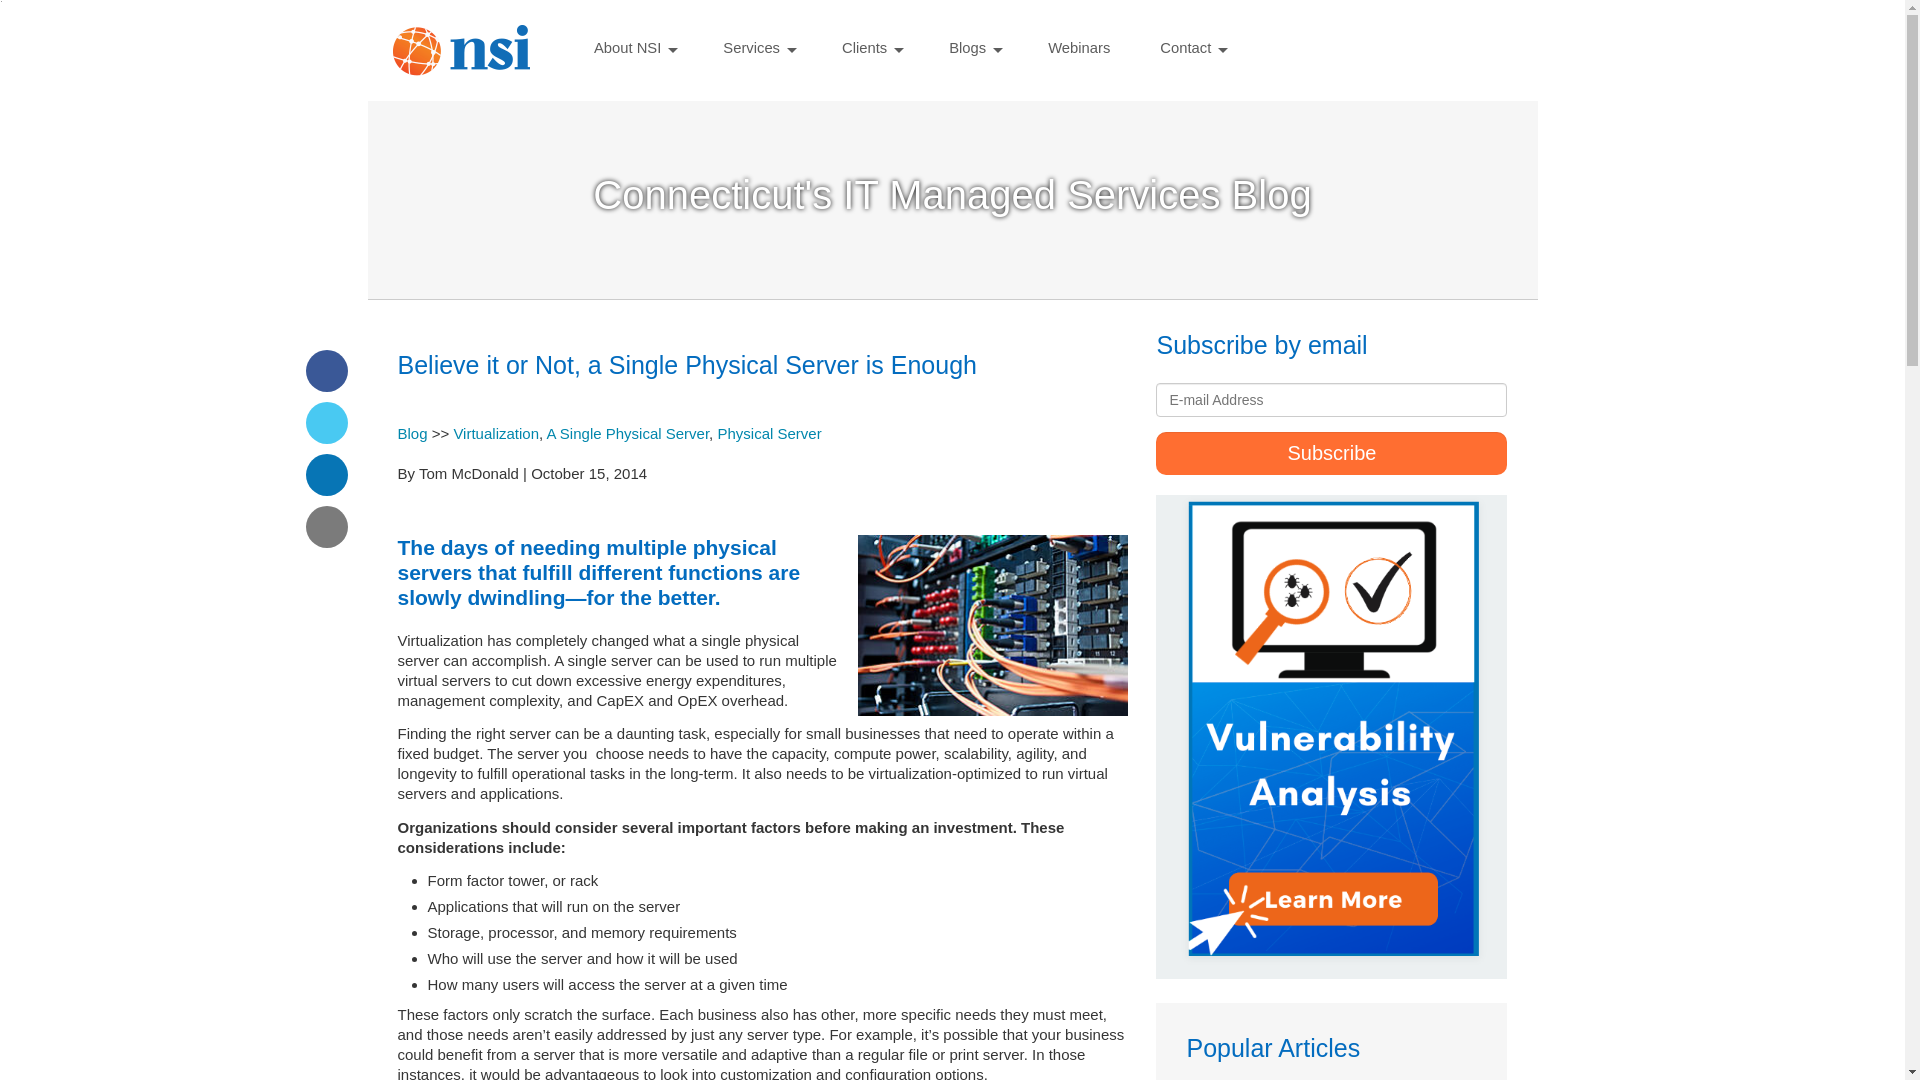  What do you see at coordinates (326, 370) in the screenshot?
I see `facebook` at bounding box center [326, 370].